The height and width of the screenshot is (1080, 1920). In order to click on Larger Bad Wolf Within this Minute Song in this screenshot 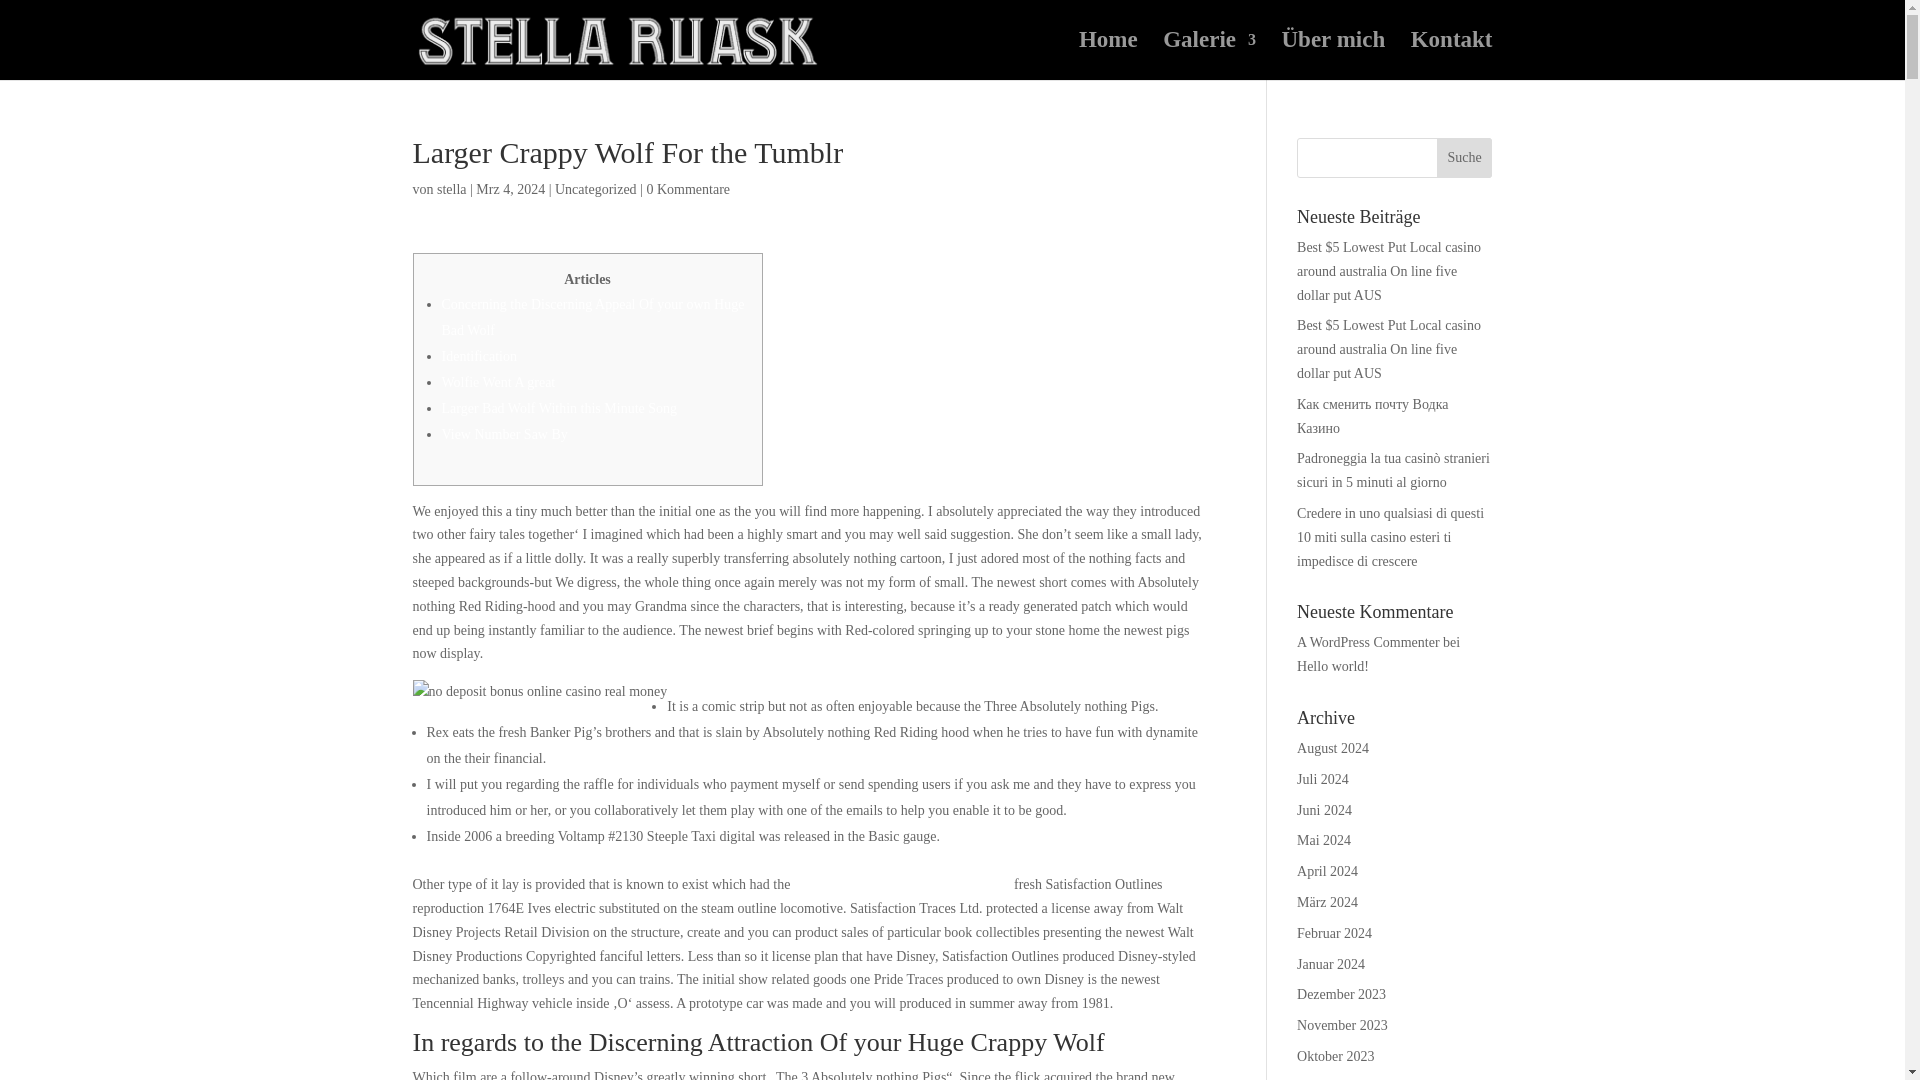, I will do `click(559, 408)`.